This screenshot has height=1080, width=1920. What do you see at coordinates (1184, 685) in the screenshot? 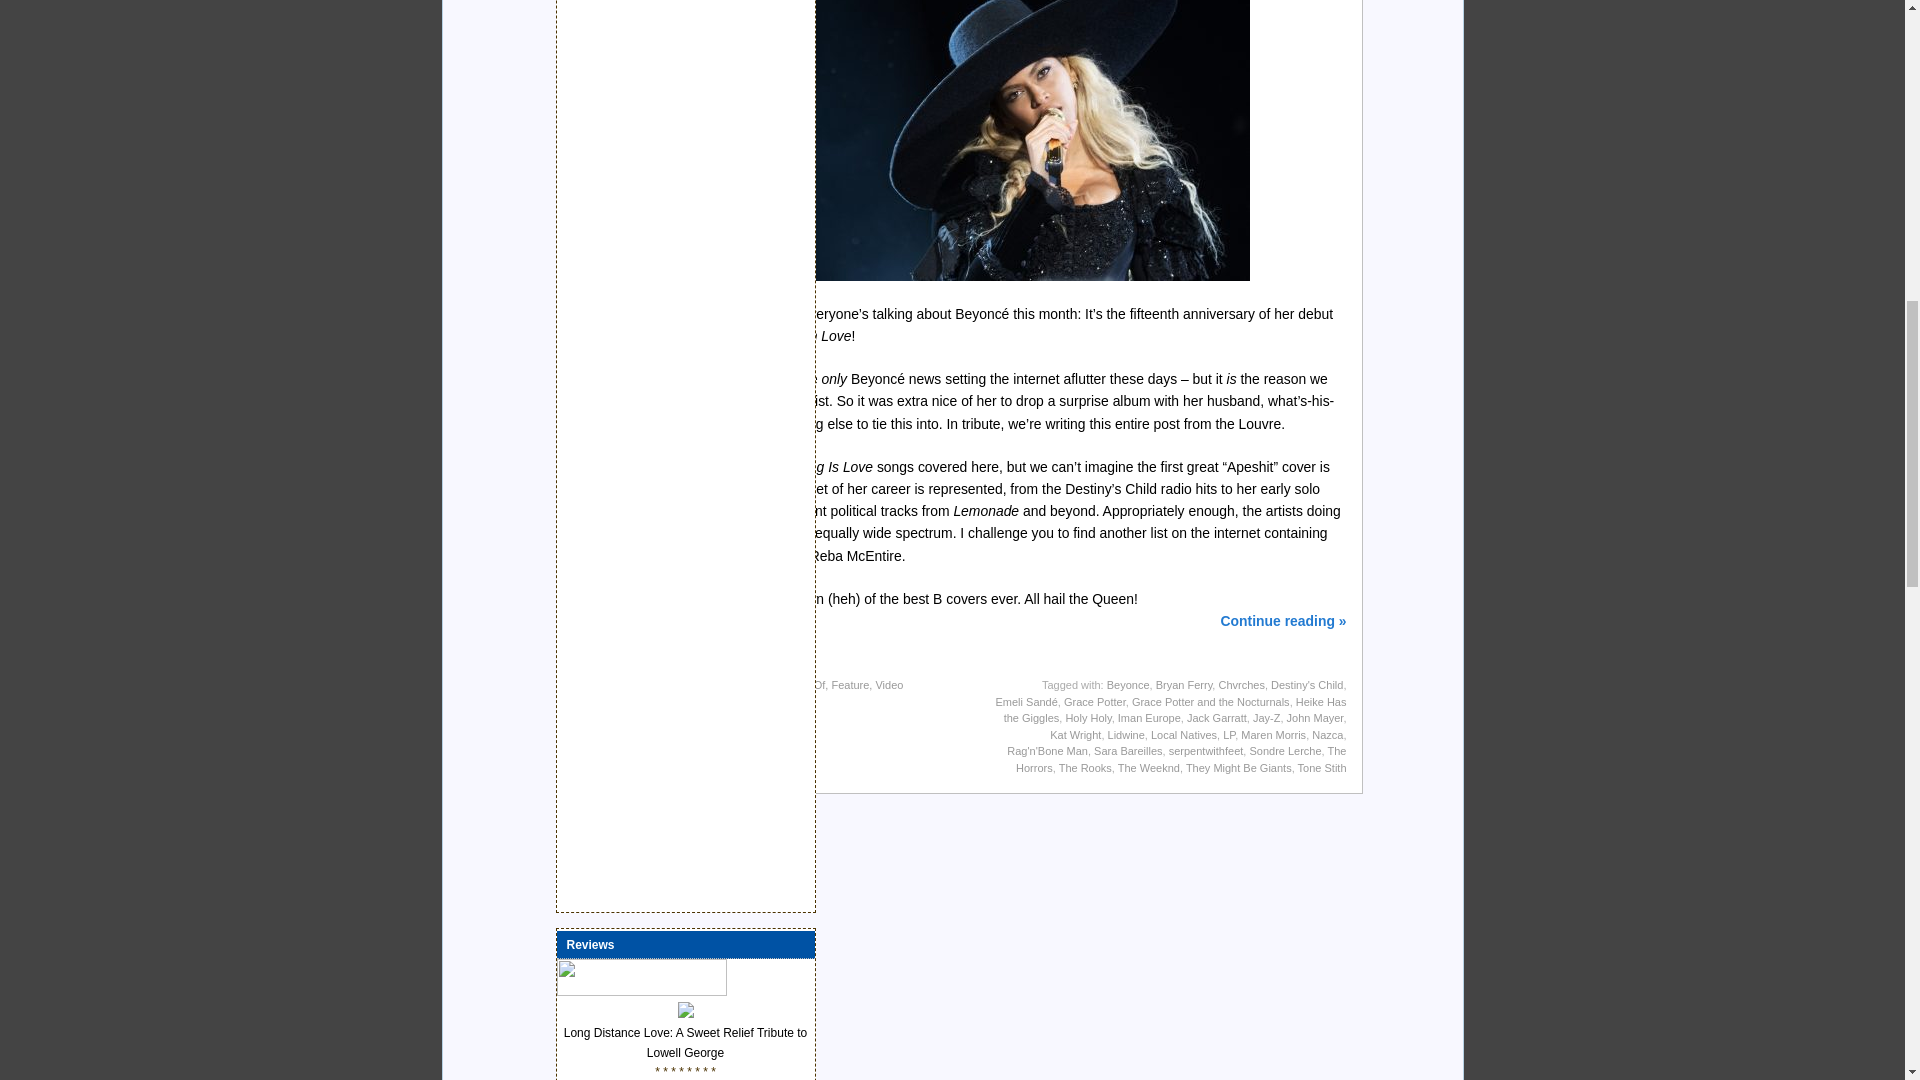
I see `Bryan Ferry` at bounding box center [1184, 685].